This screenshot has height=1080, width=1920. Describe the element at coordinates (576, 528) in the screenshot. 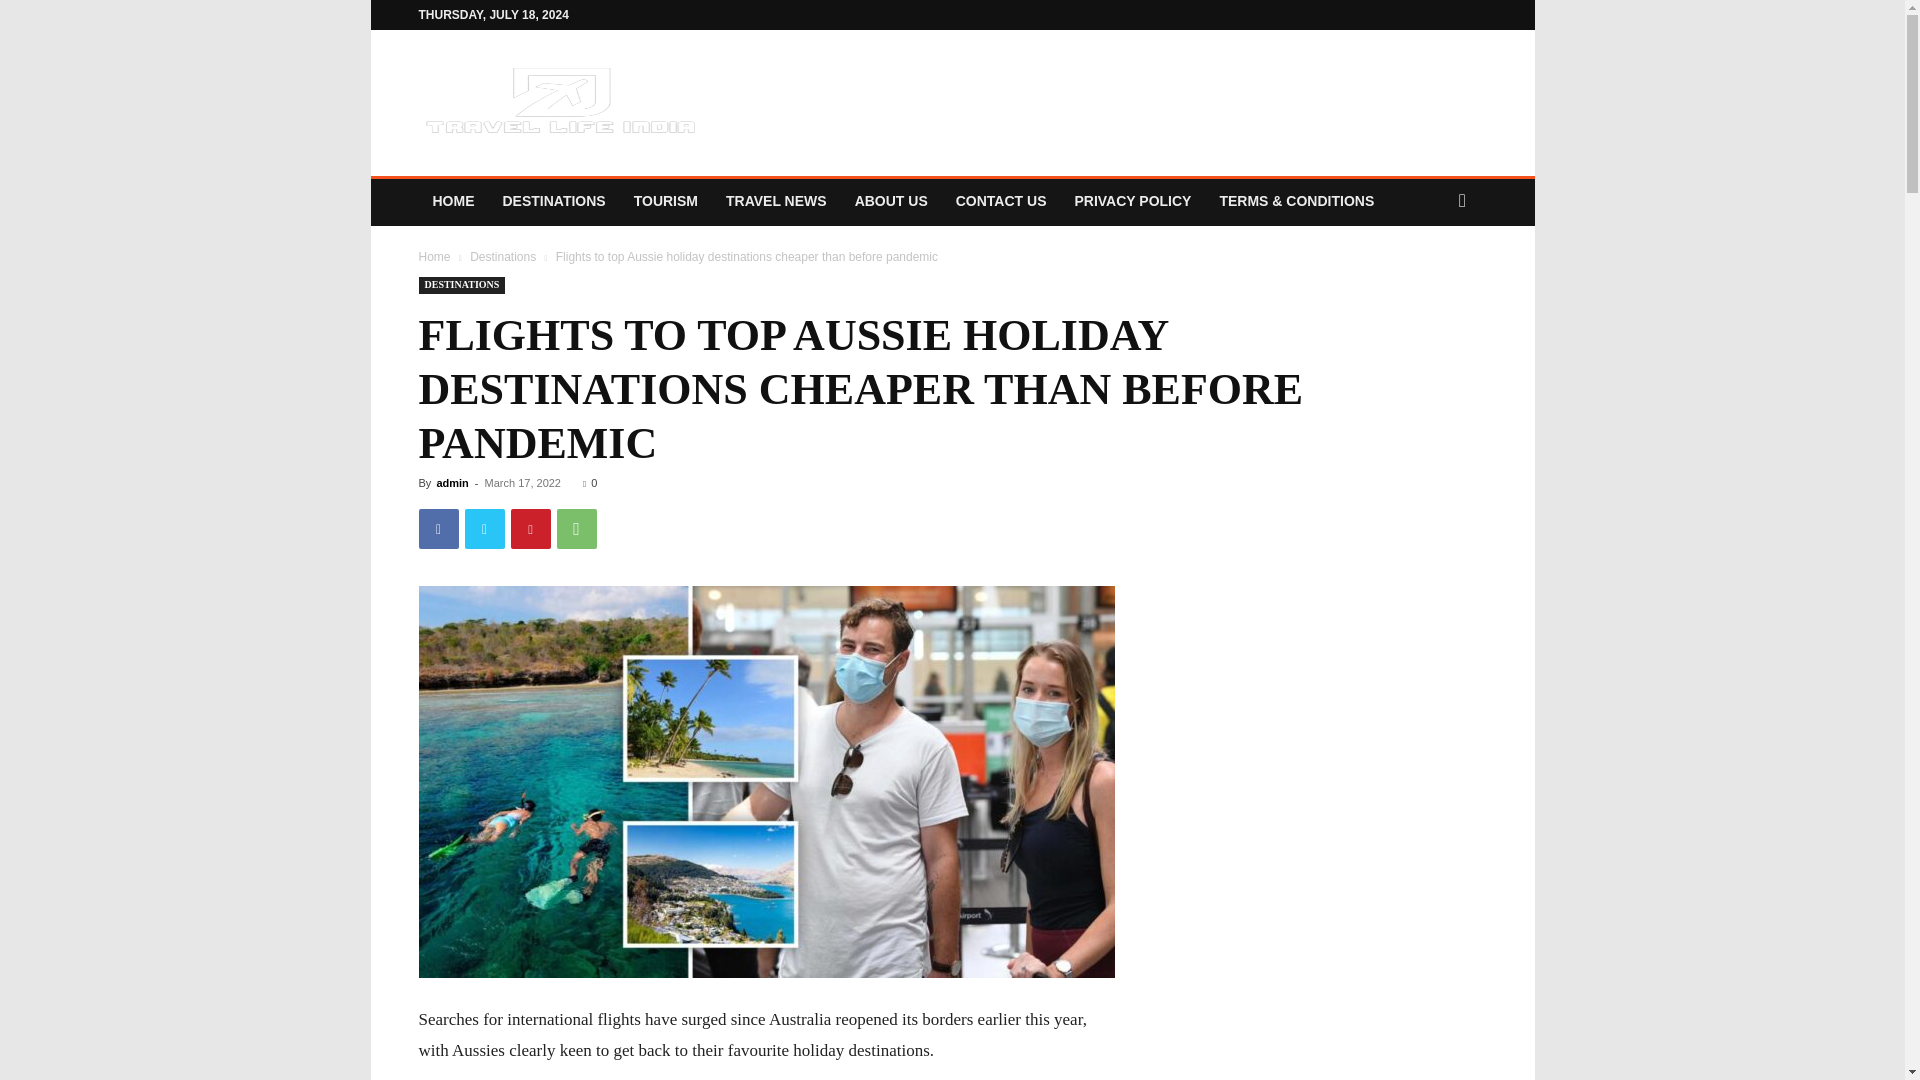

I see `WhatsApp` at that location.